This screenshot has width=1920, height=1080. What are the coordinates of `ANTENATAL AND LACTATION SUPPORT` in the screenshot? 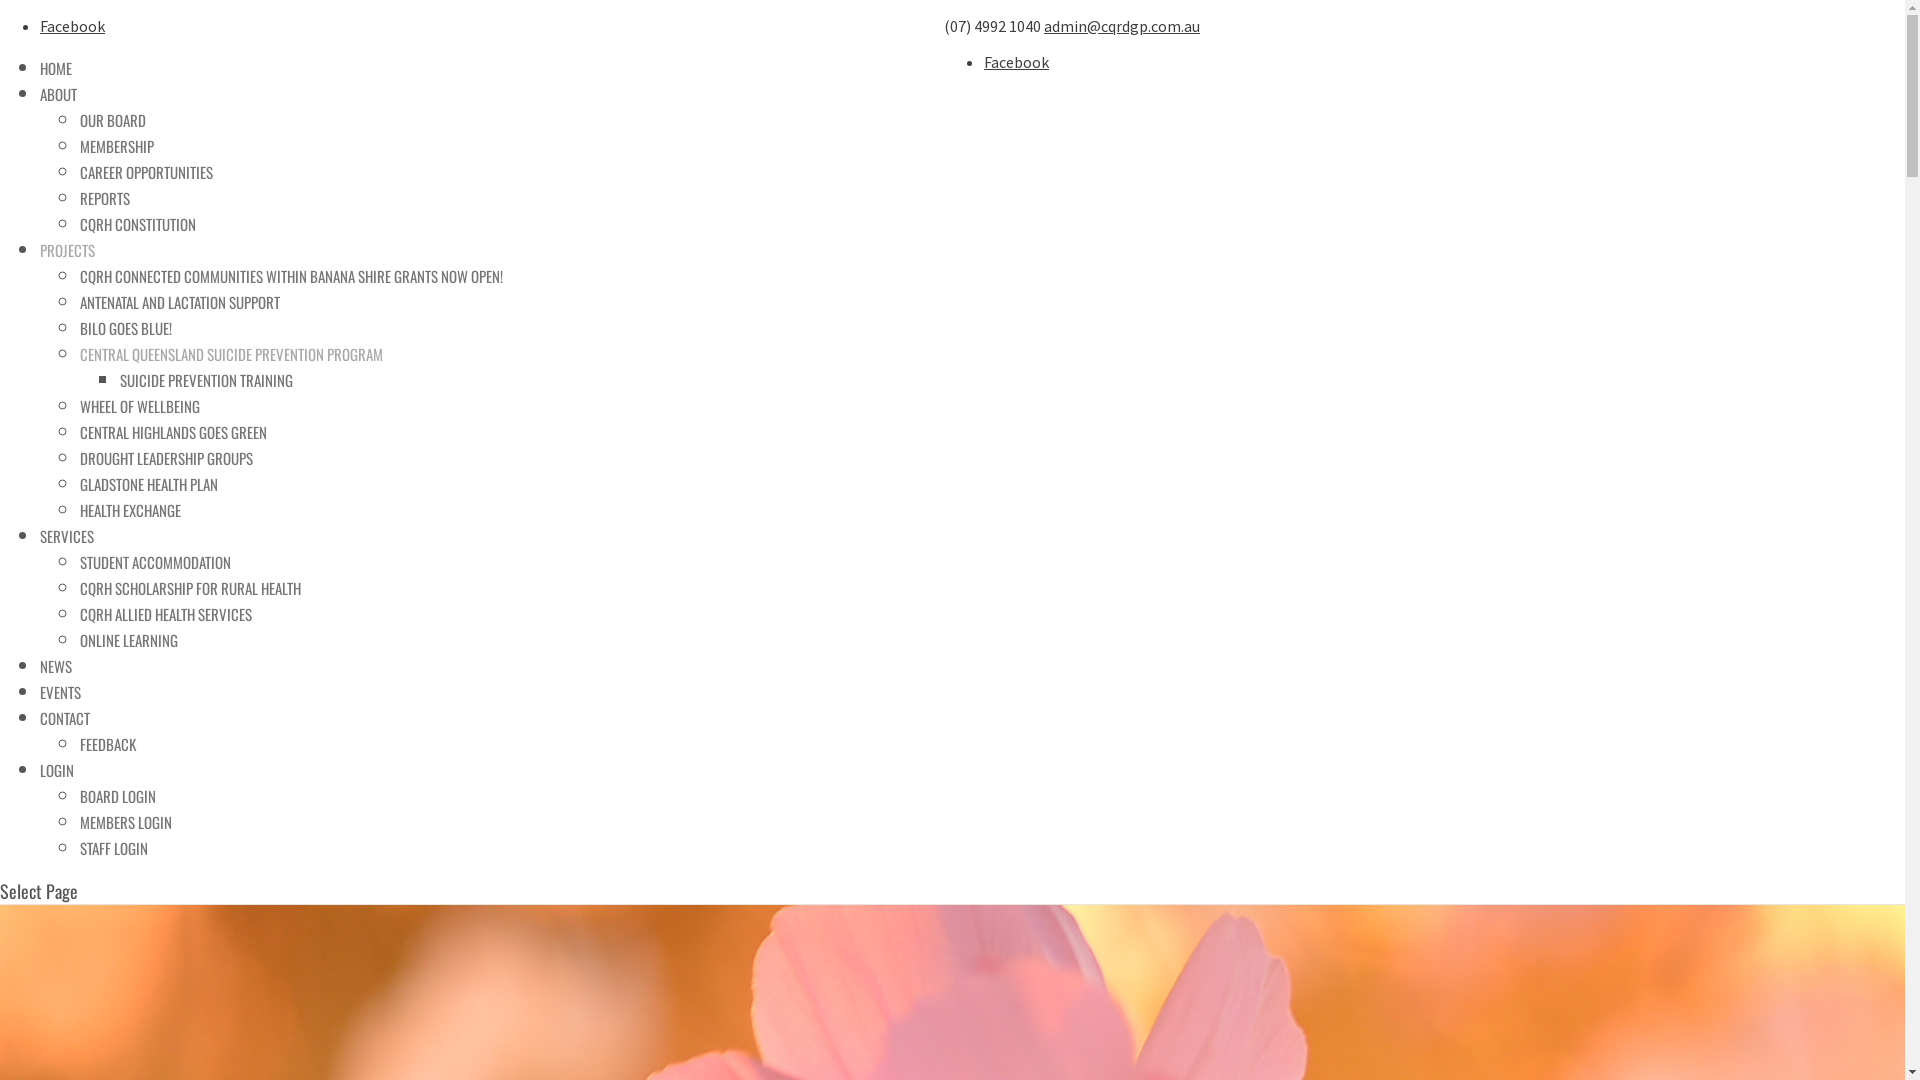 It's located at (180, 302).